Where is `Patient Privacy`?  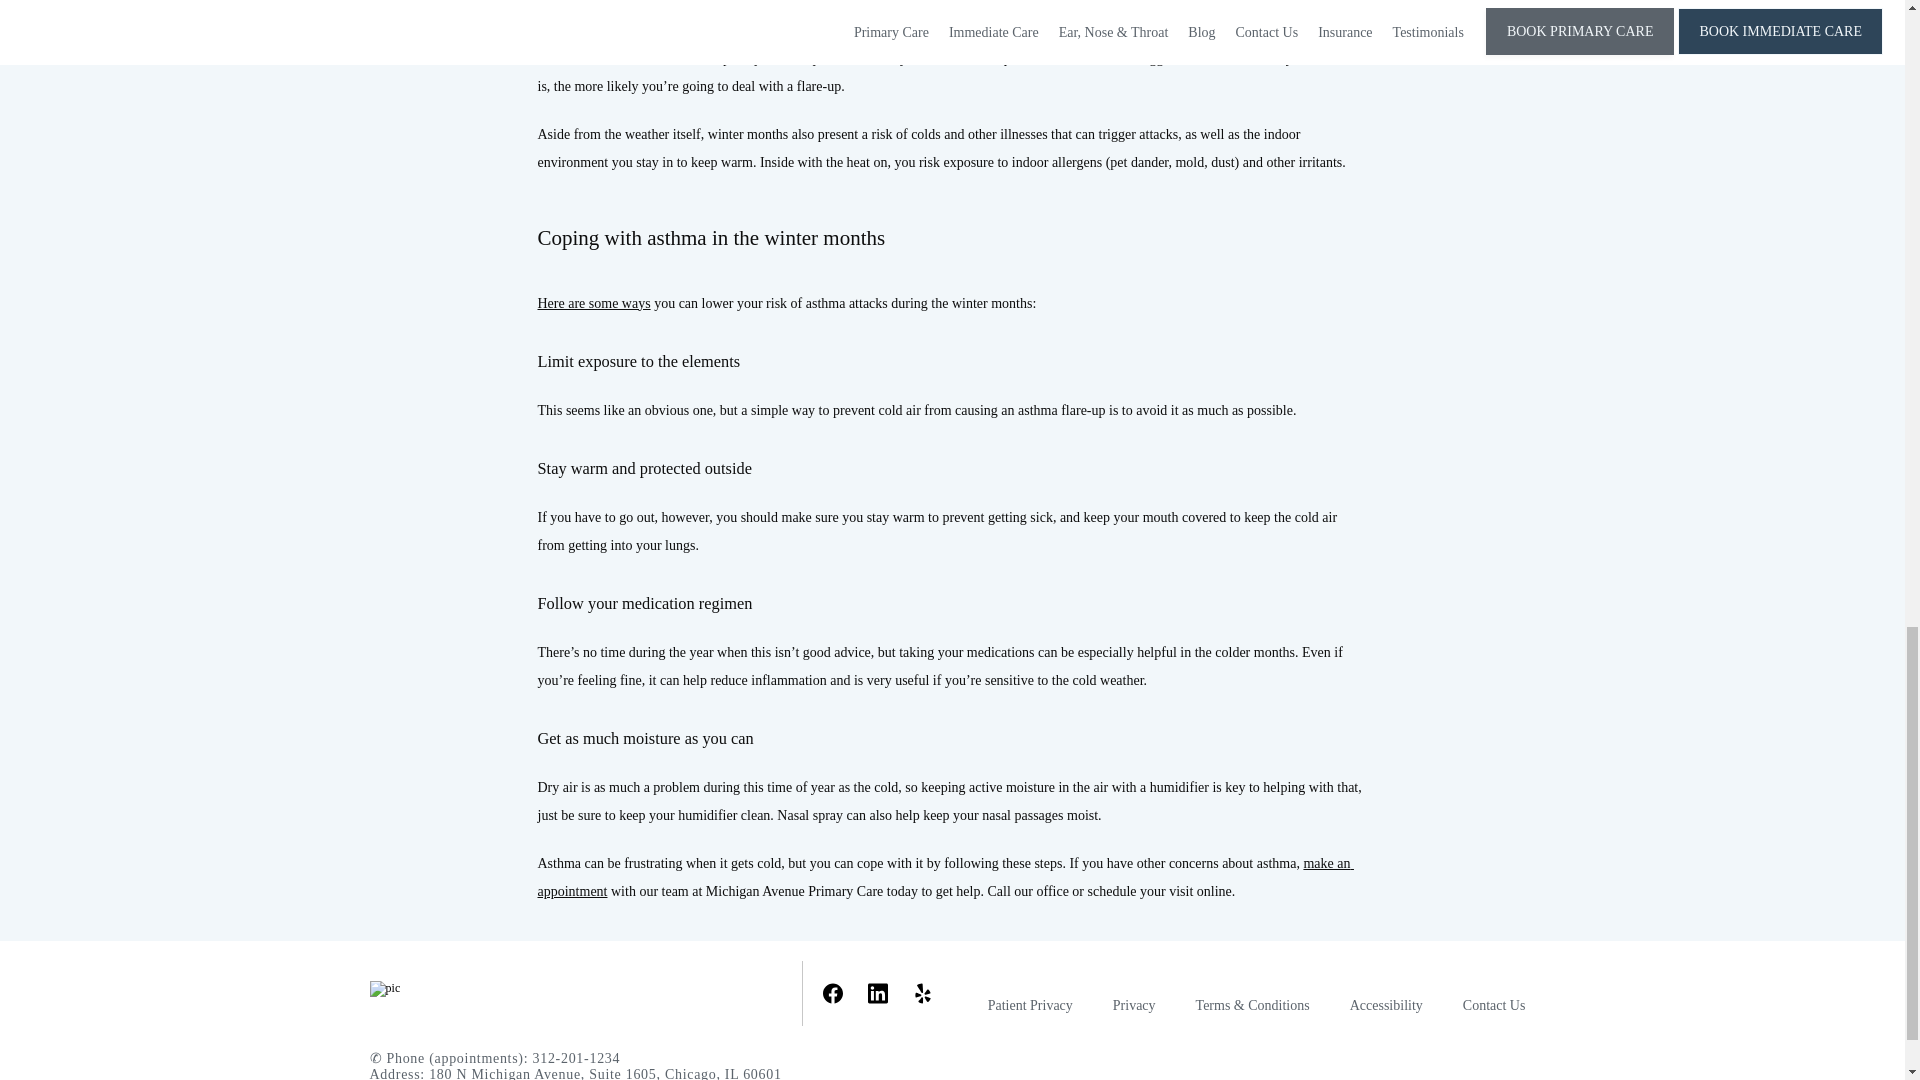
Patient Privacy is located at coordinates (1030, 1005).